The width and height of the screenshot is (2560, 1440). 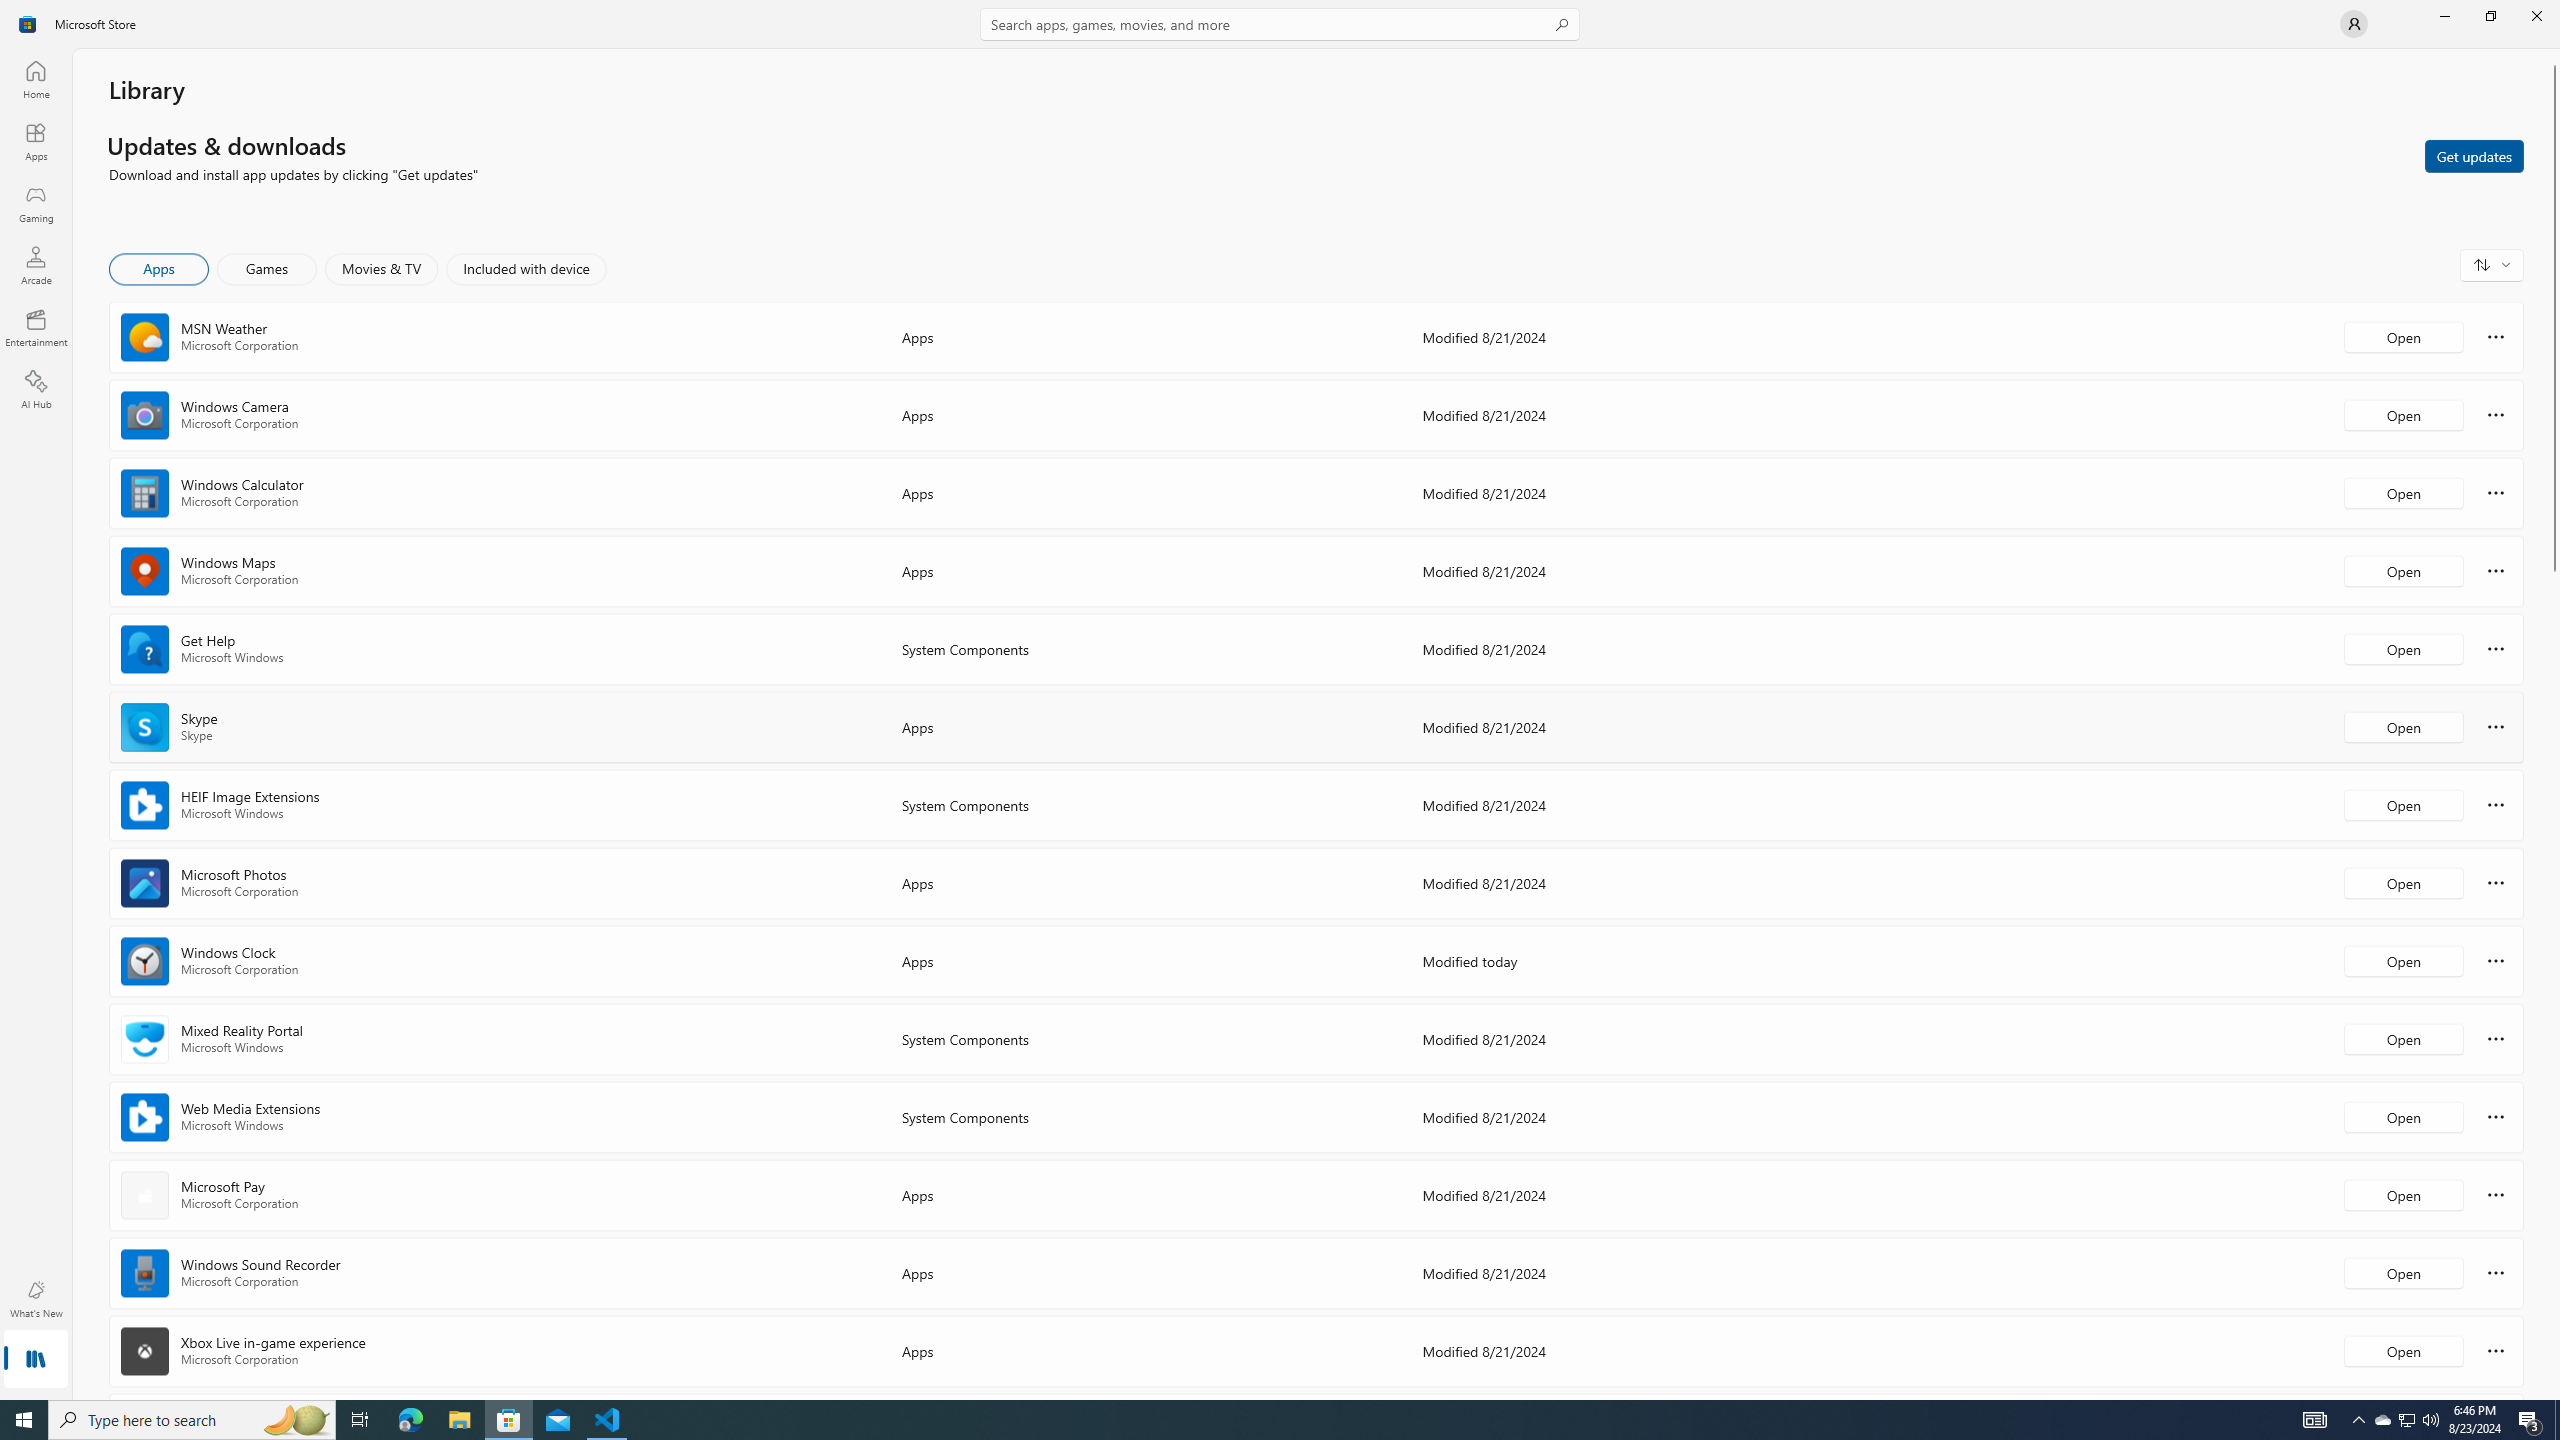 What do you see at coordinates (381, 269) in the screenshot?
I see `Movies & TV` at bounding box center [381, 269].